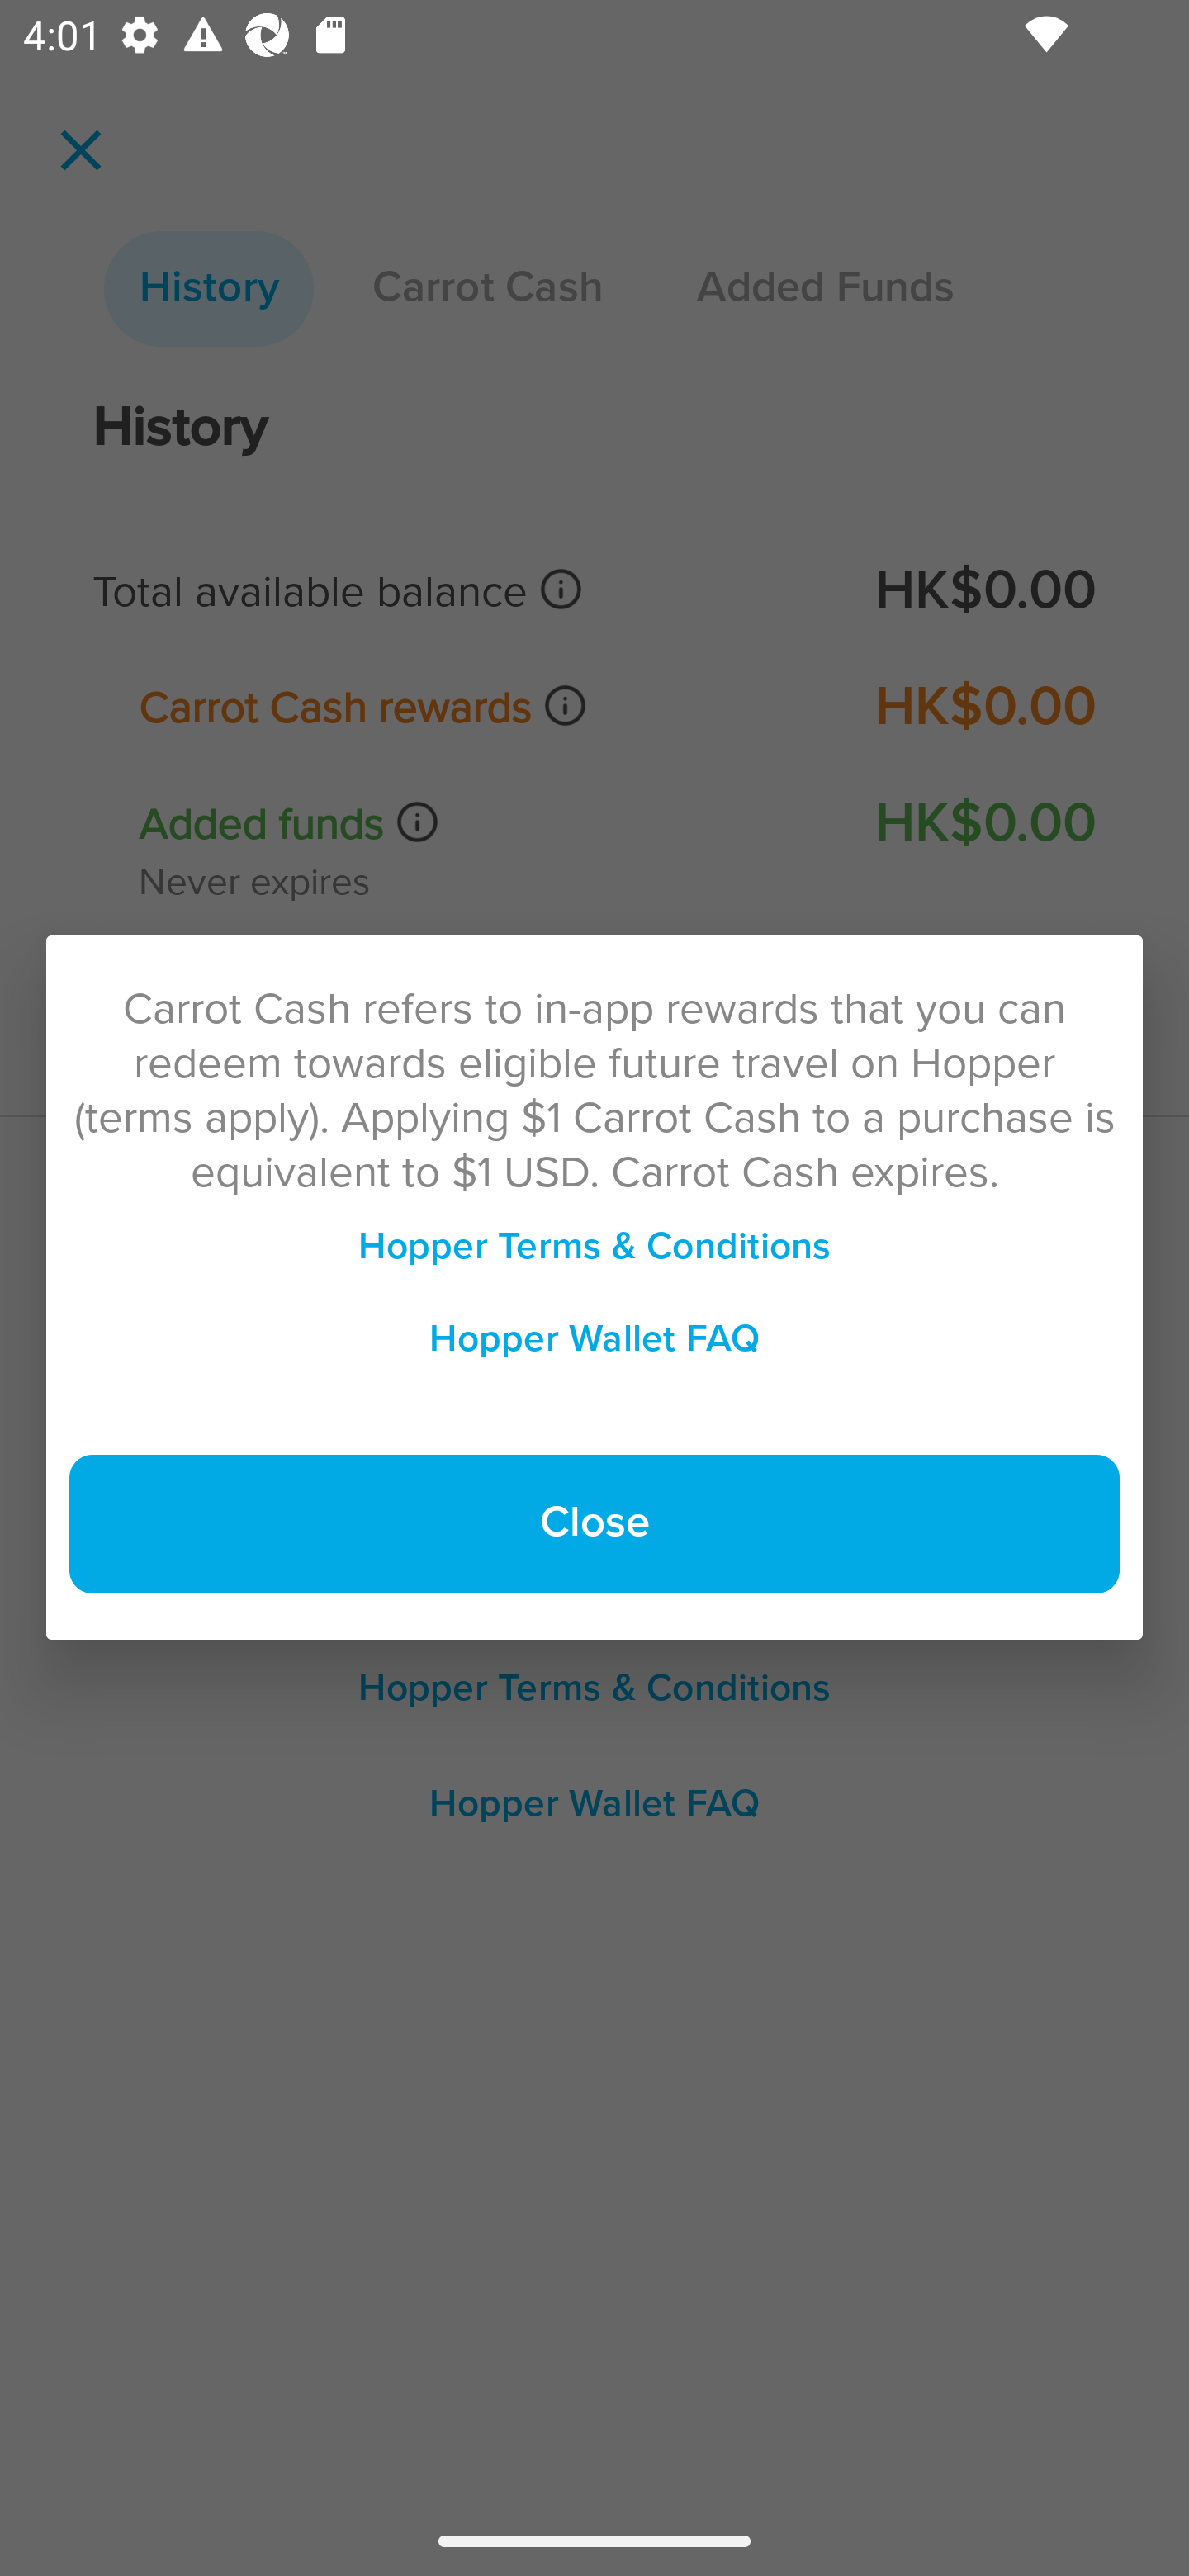  What do you see at coordinates (594, 1247) in the screenshot?
I see `‍Hopper Terms & Conditions` at bounding box center [594, 1247].